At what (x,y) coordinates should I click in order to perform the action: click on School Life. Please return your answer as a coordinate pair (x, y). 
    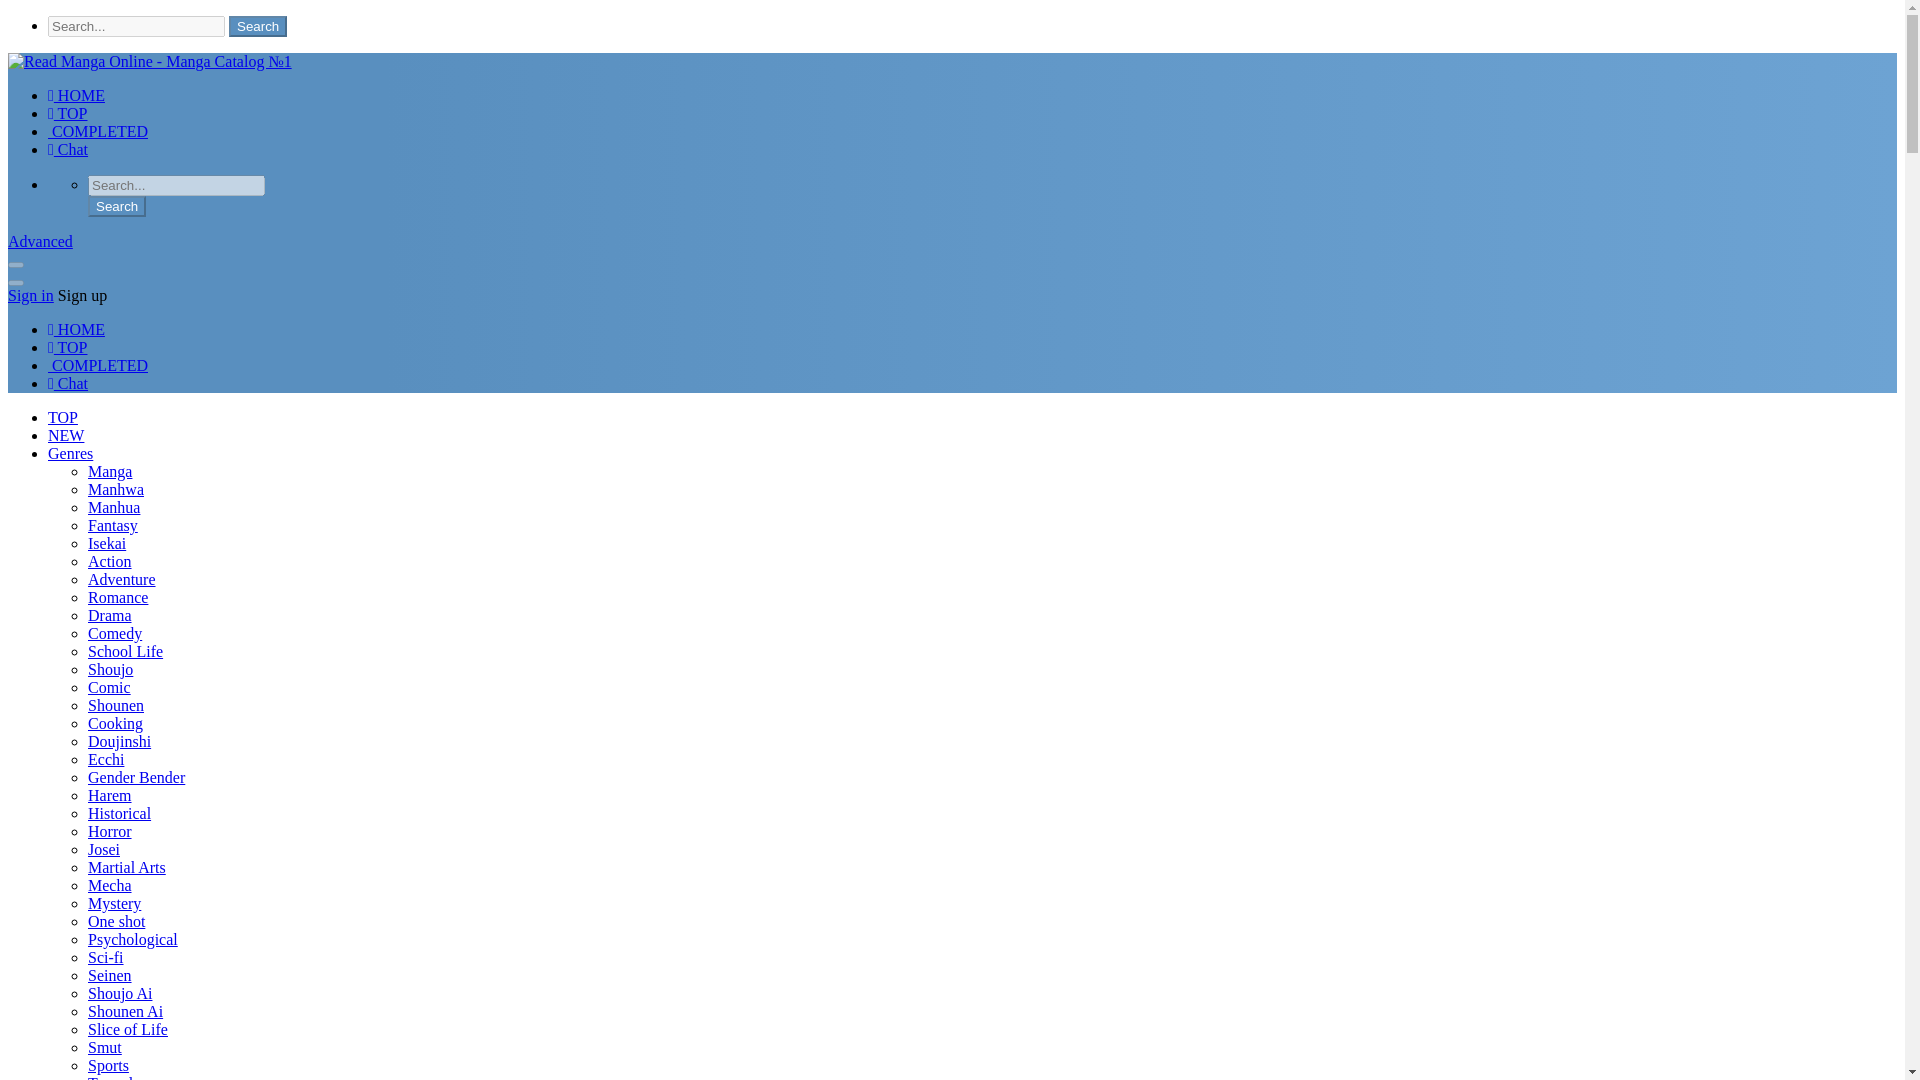
    Looking at the image, I should click on (126, 650).